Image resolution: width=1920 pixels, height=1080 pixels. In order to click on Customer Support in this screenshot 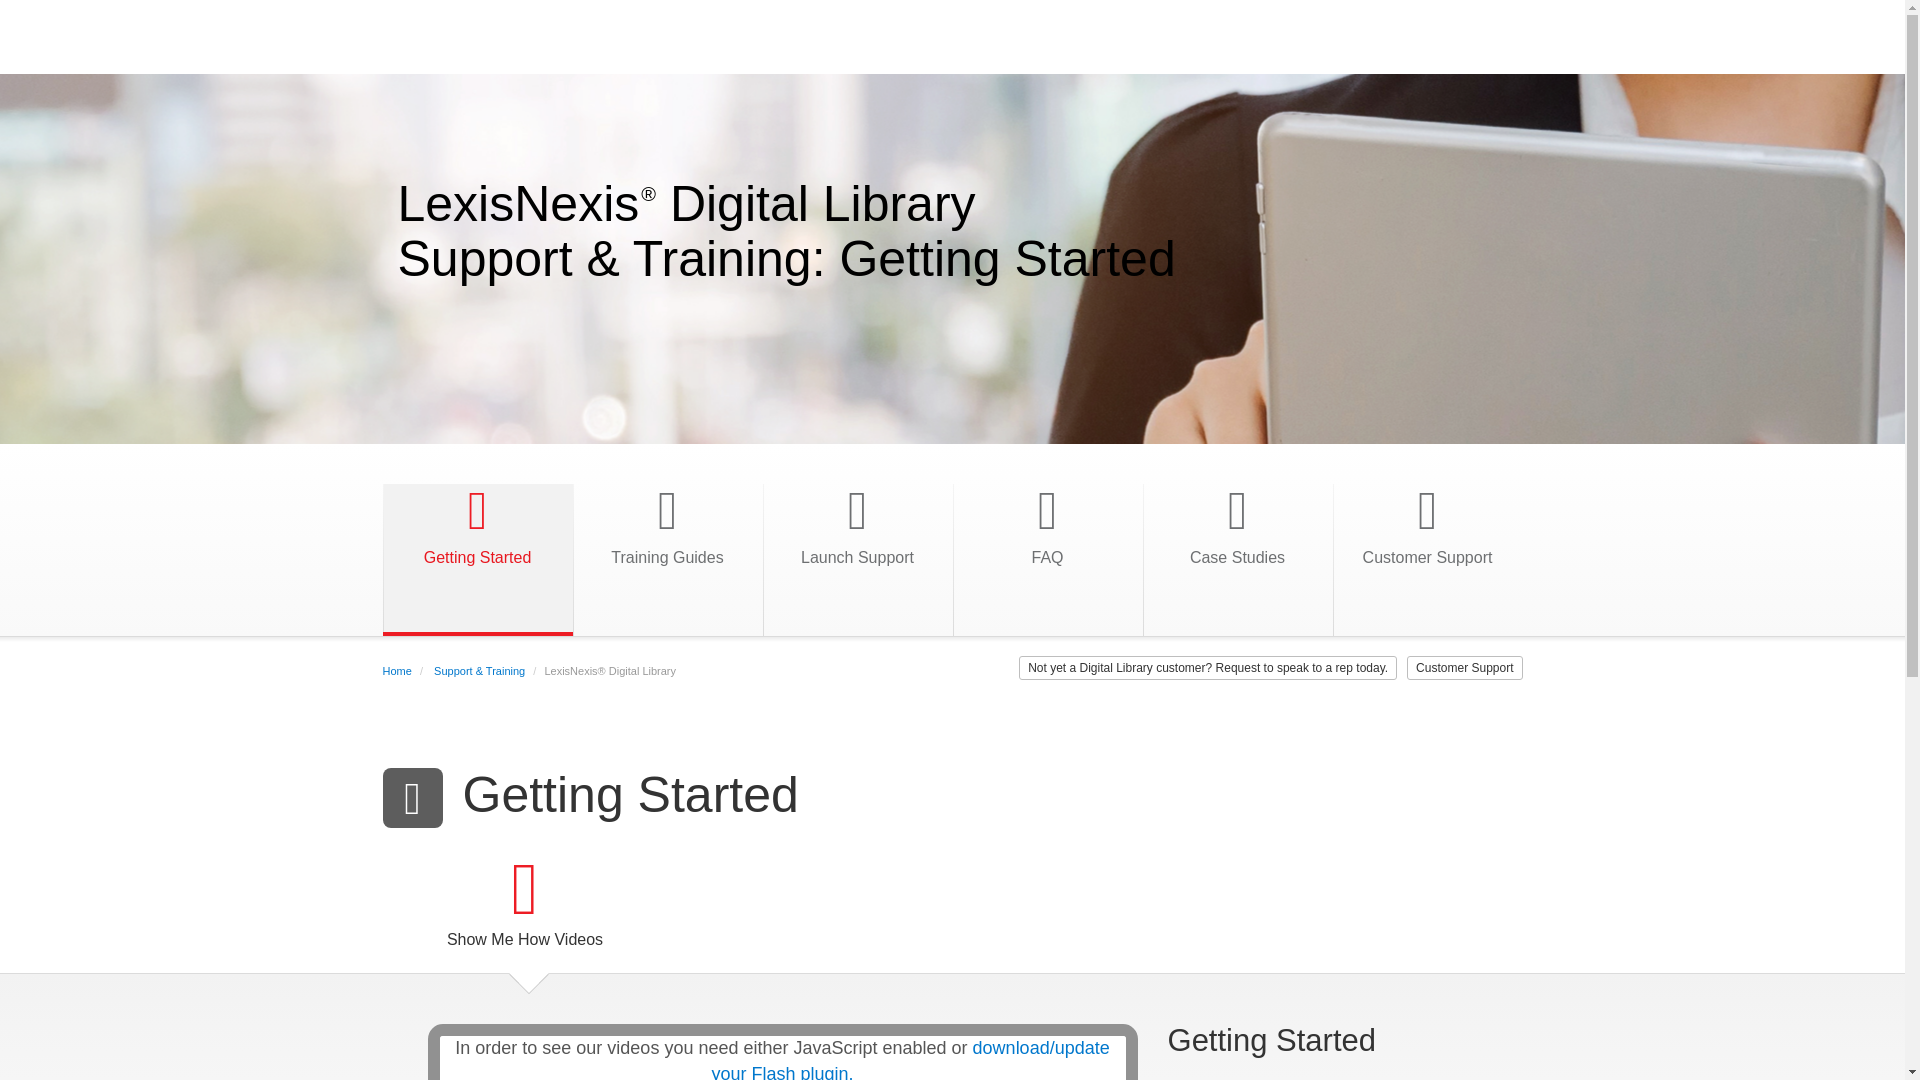, I will do `click(1427, 546)`.